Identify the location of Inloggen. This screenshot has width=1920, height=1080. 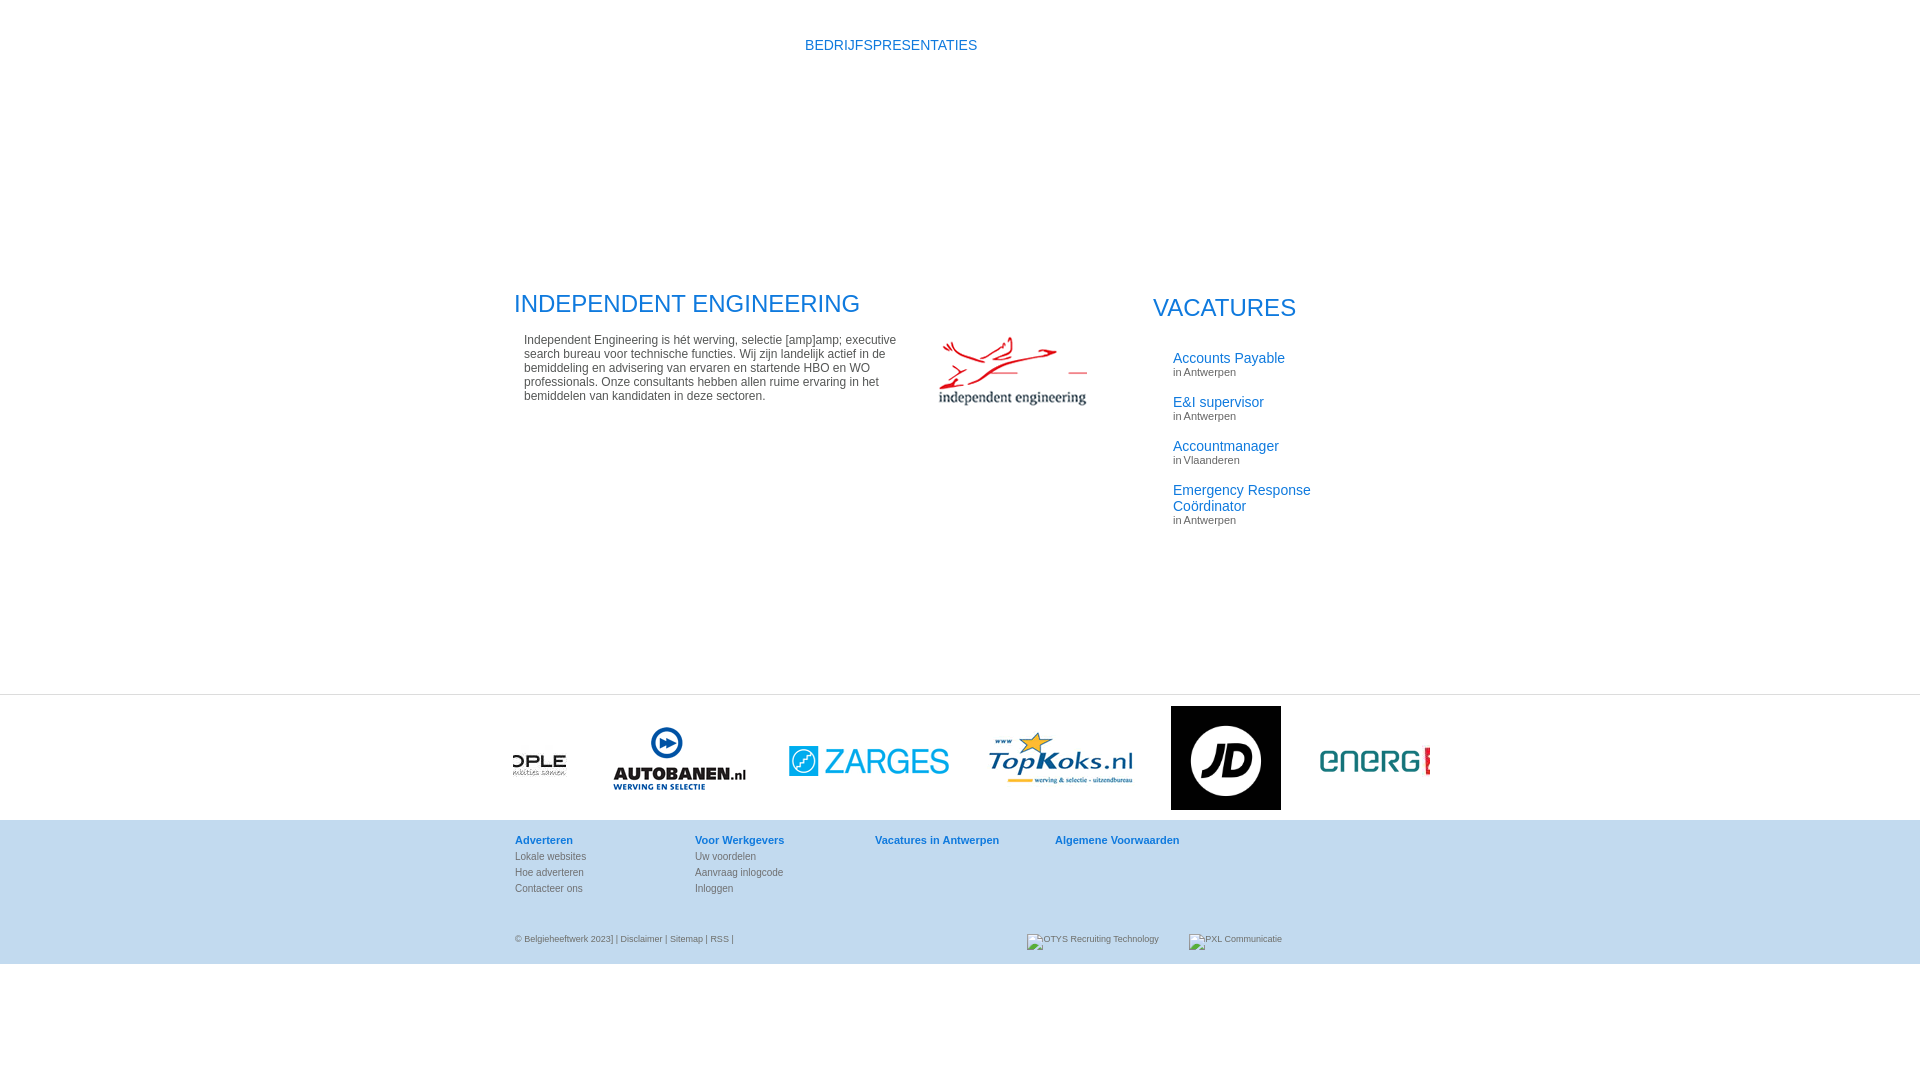
(772, 888).